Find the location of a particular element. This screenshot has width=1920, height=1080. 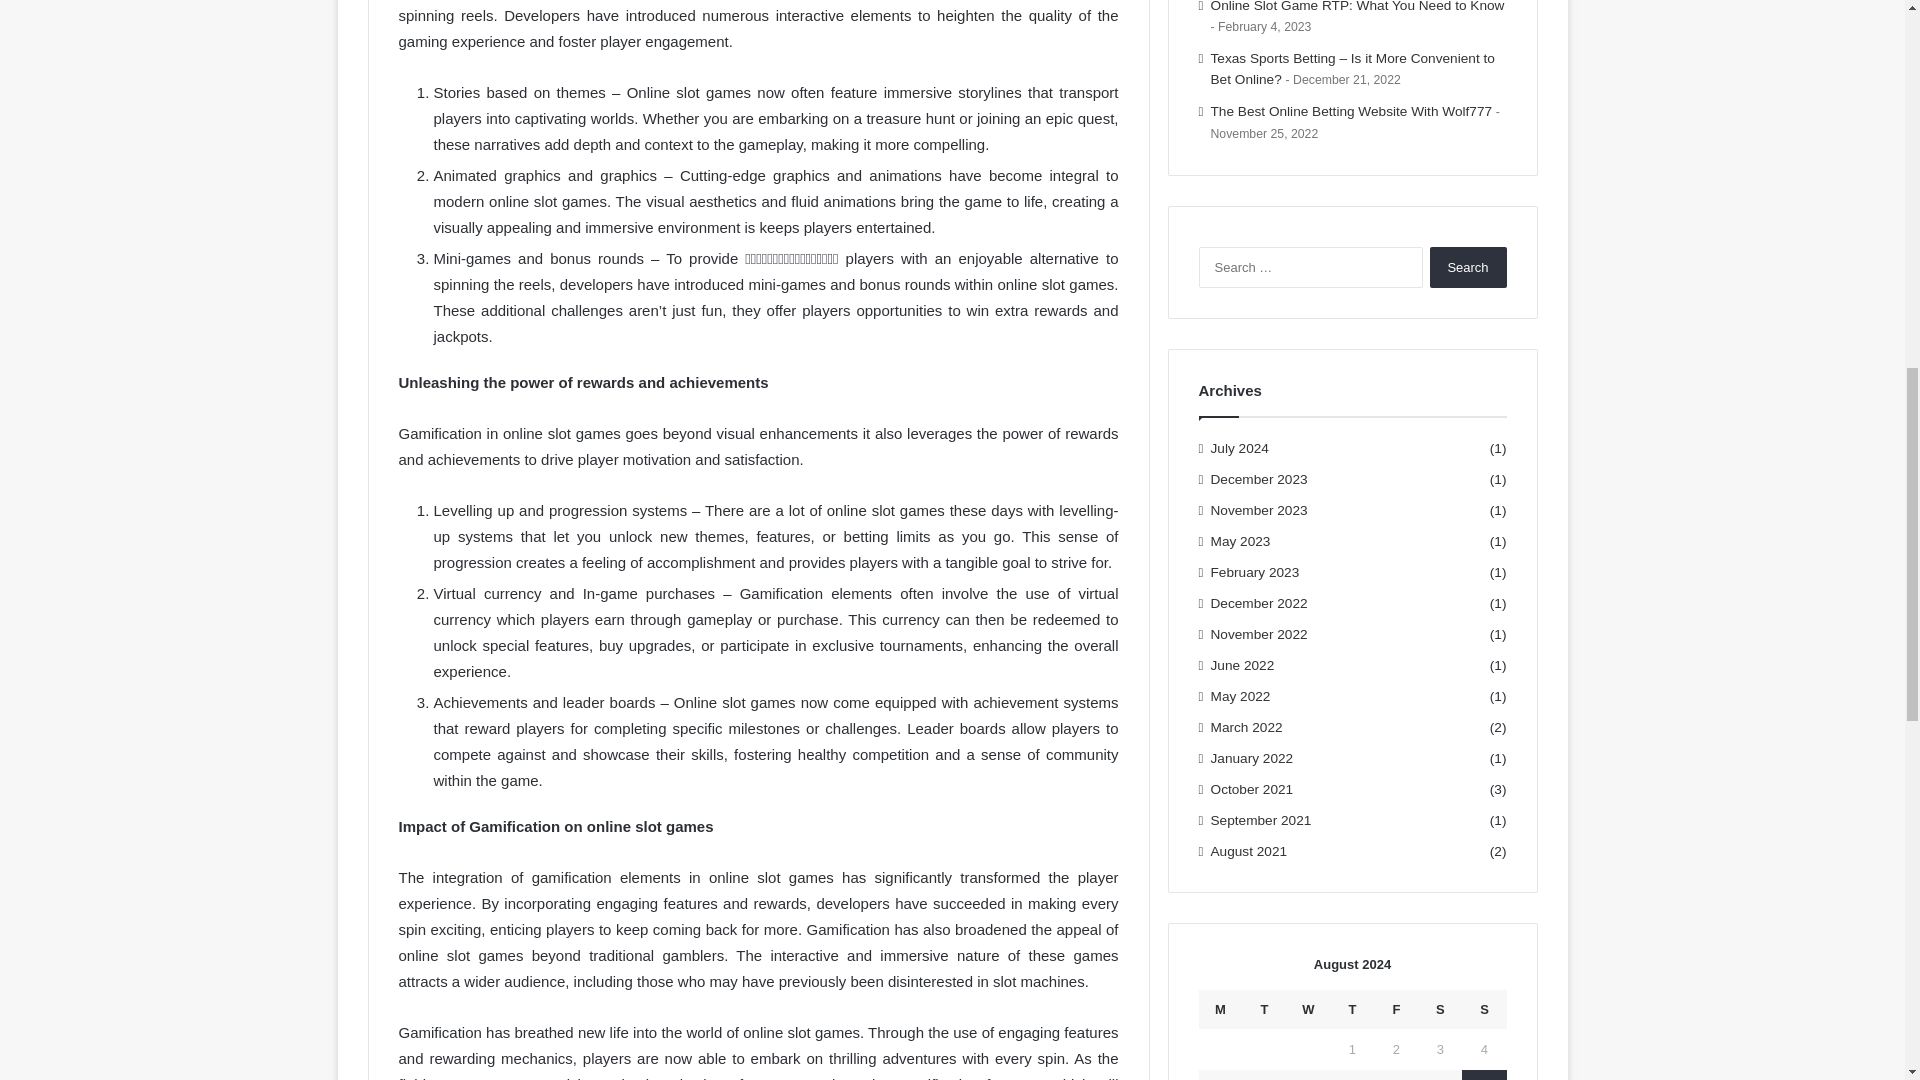

Wednesday is located at coordinates (1308, 1010).